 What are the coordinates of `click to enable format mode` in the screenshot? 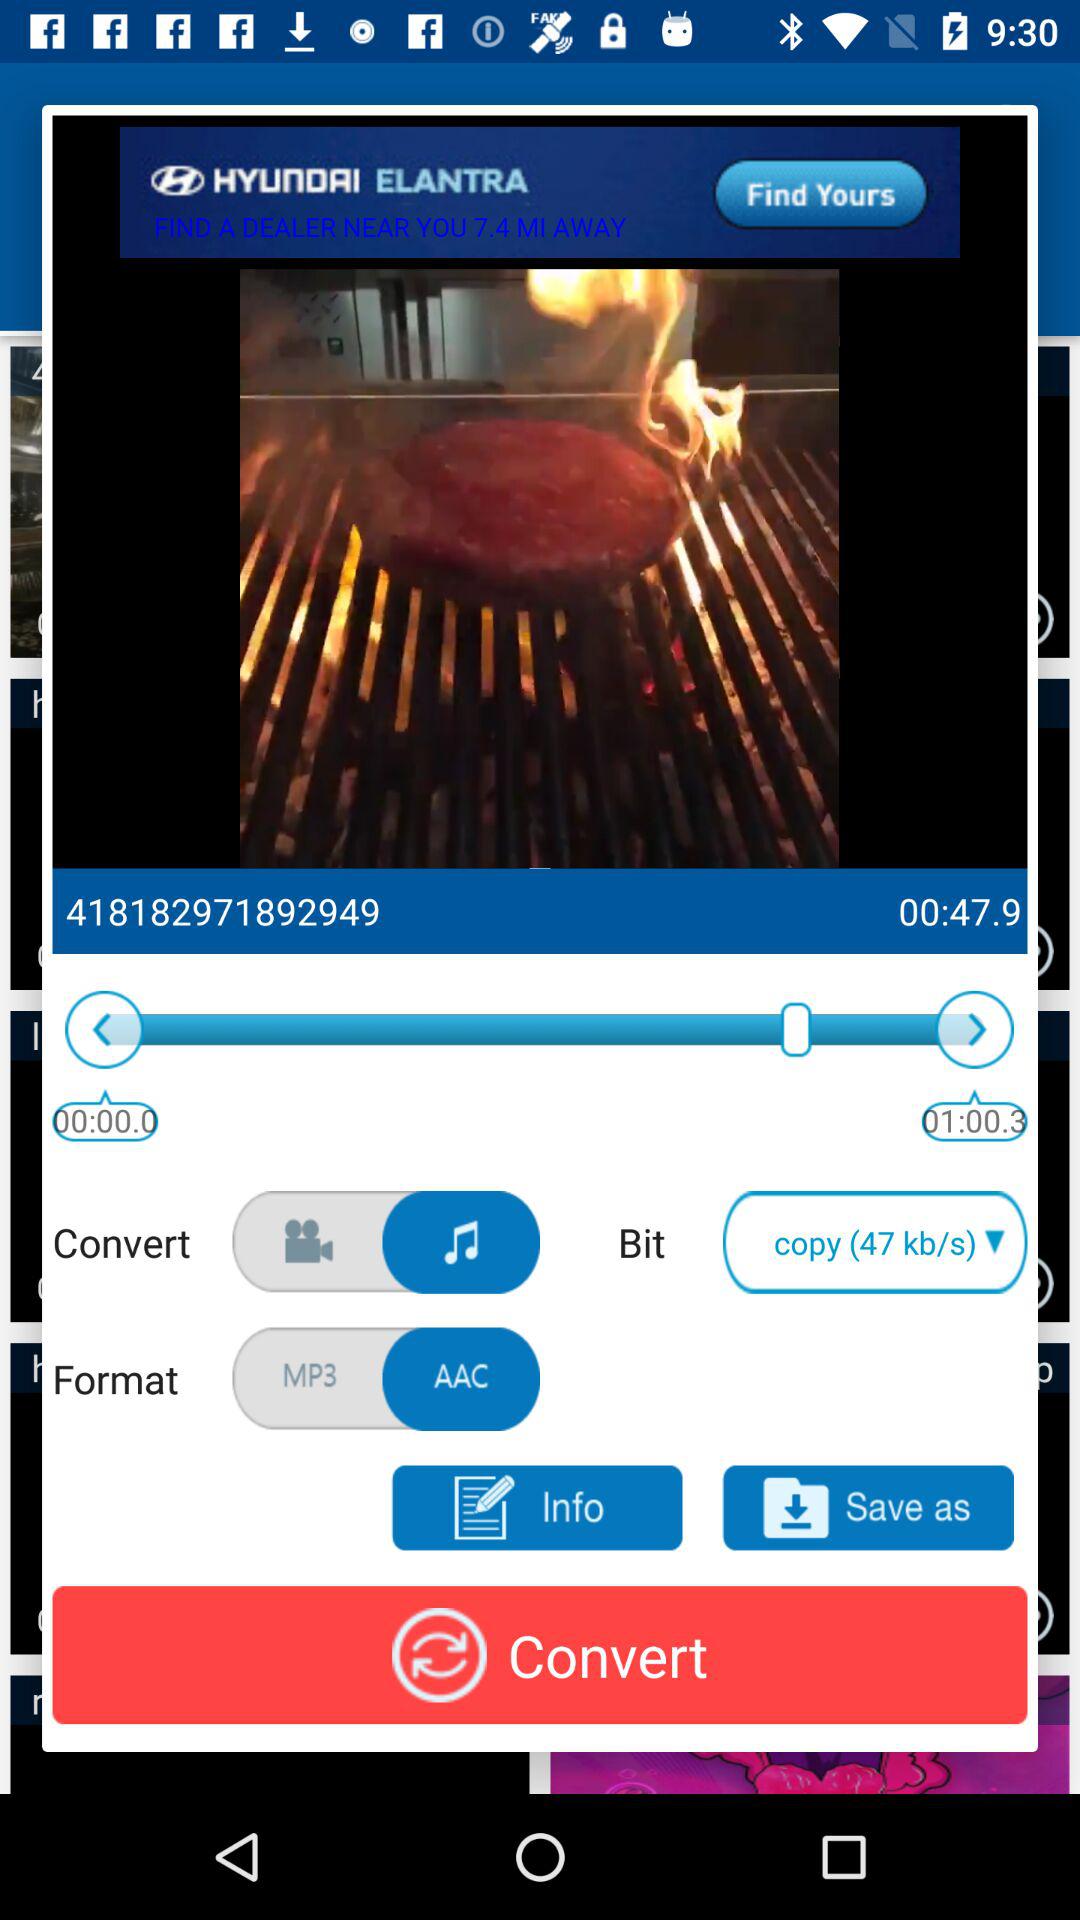 It's located at (461, 1379).